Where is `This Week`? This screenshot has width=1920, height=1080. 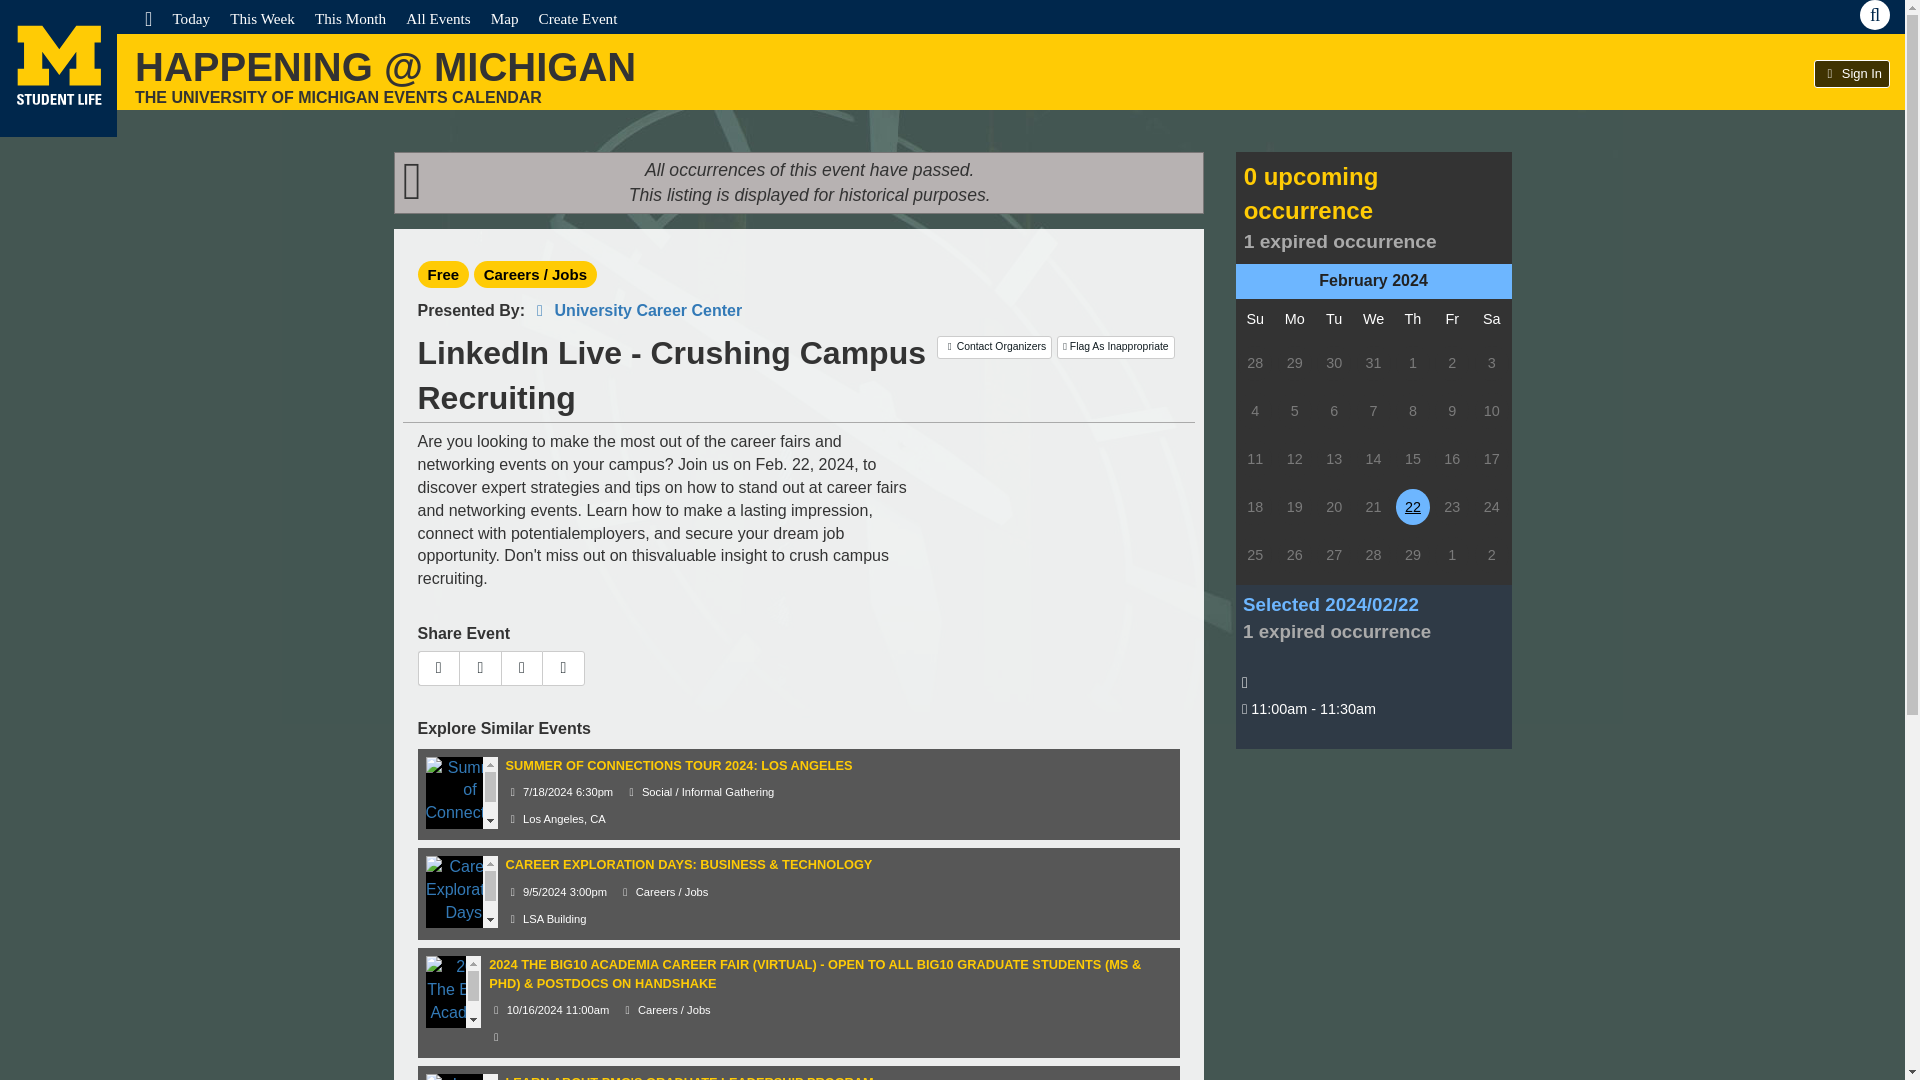
This Week is located at coordinates (262, 18).